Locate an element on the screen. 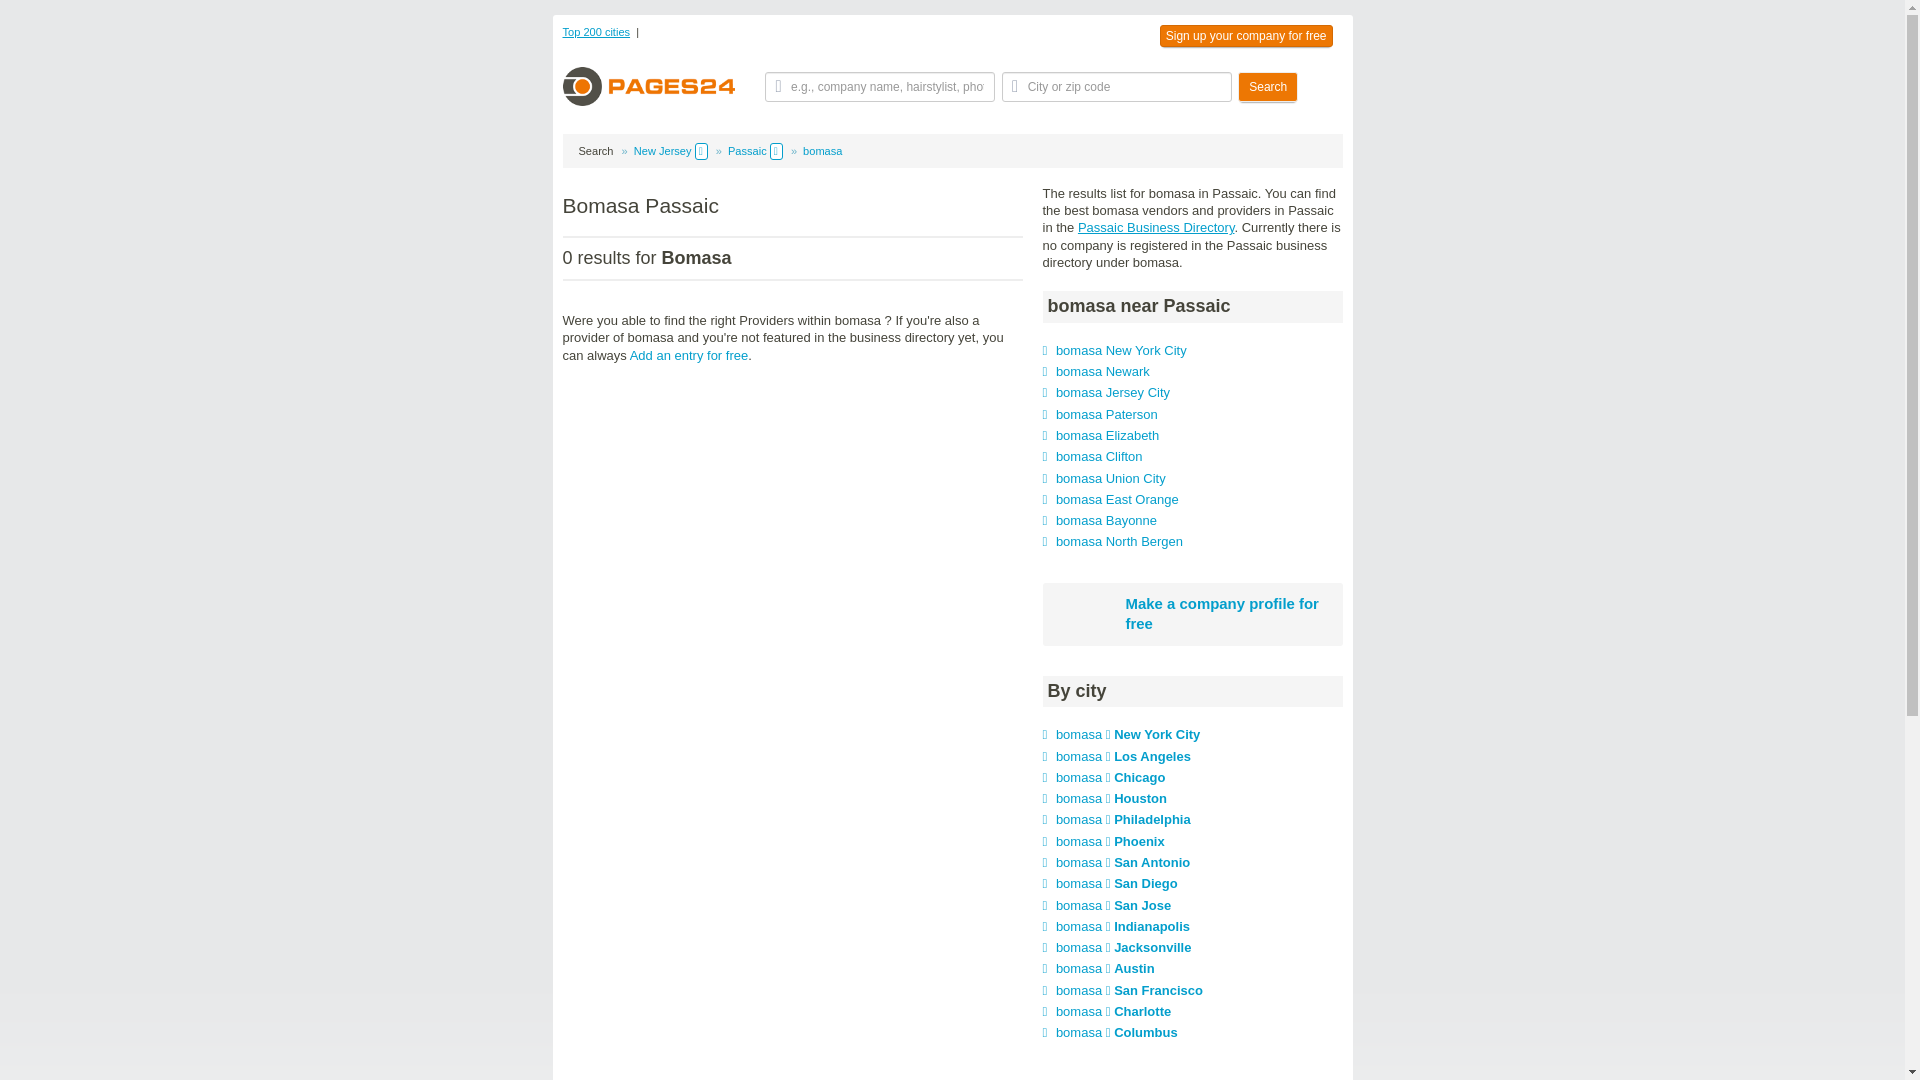  Passaic Business Directory is located at coordinates (1156, 228).